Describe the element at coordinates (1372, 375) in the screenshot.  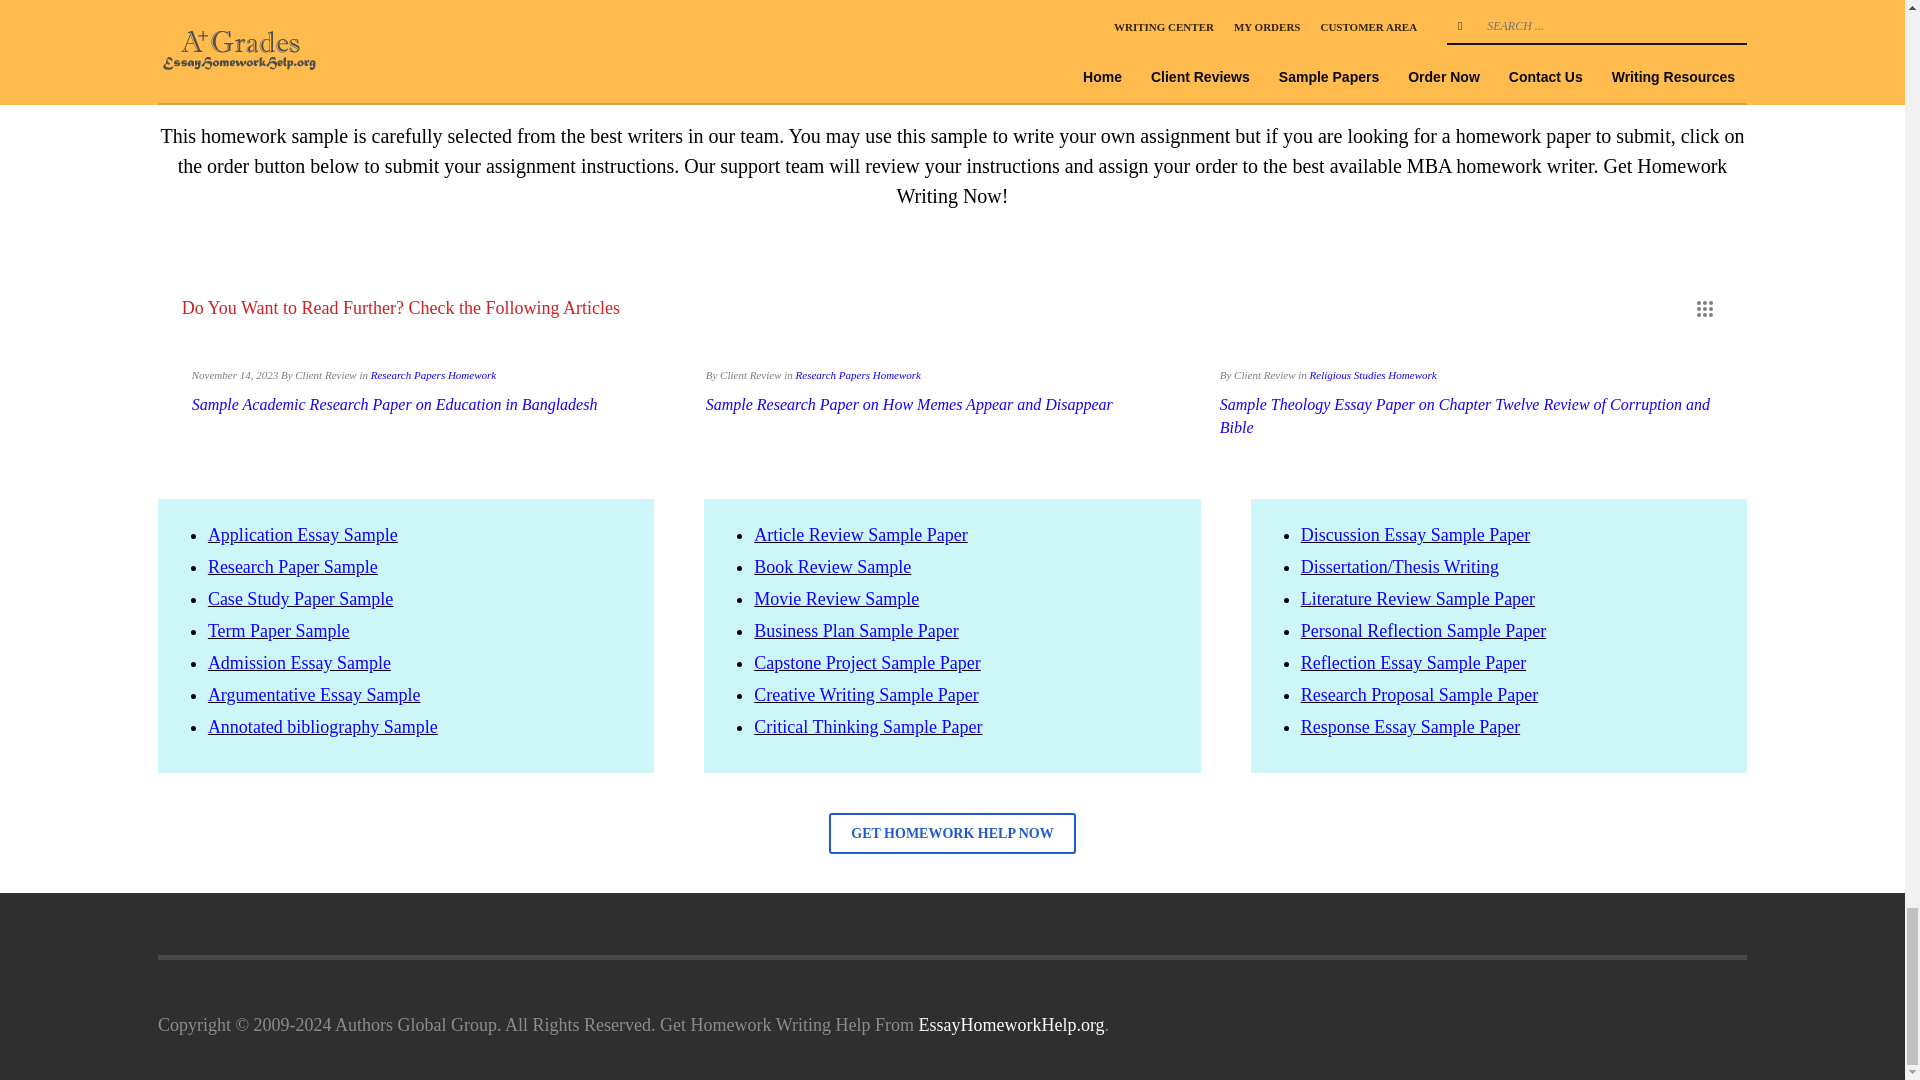
I see `View all posts in Religious Studies Homework` at that location.